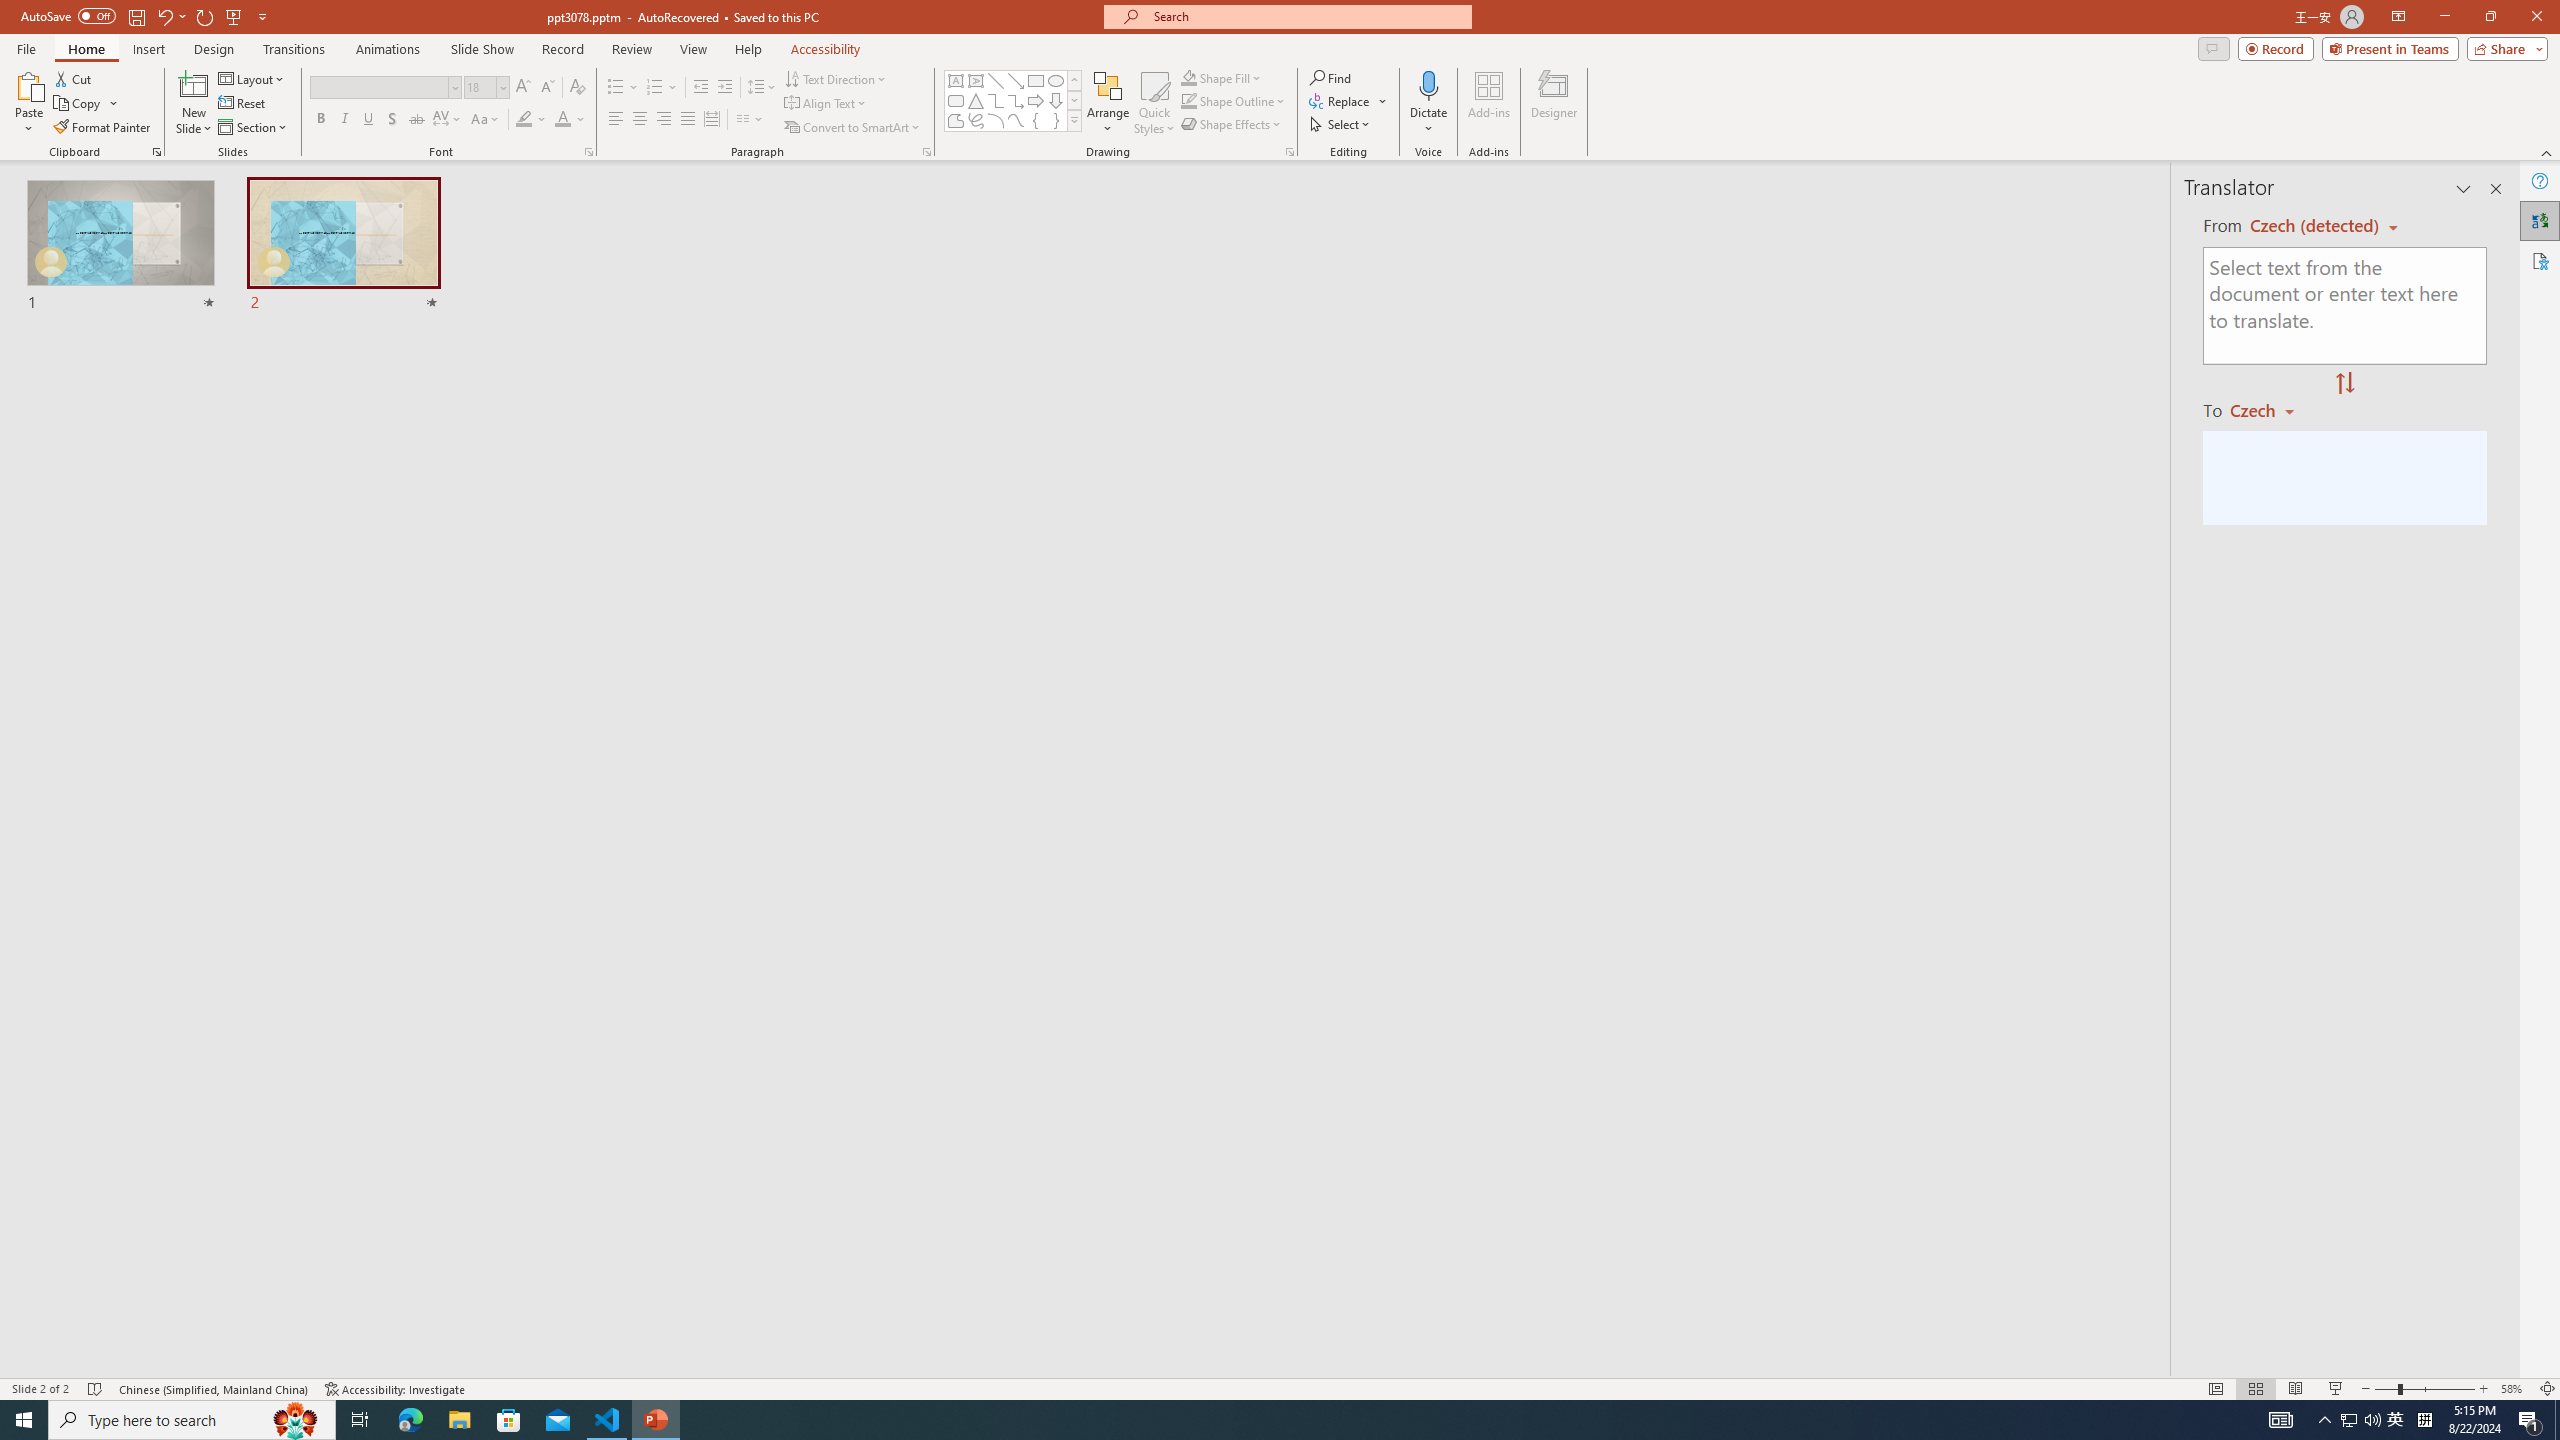 The image size is (2560, 1440). I want to click on Text Highlight Color Yellow, so click(524, 120).